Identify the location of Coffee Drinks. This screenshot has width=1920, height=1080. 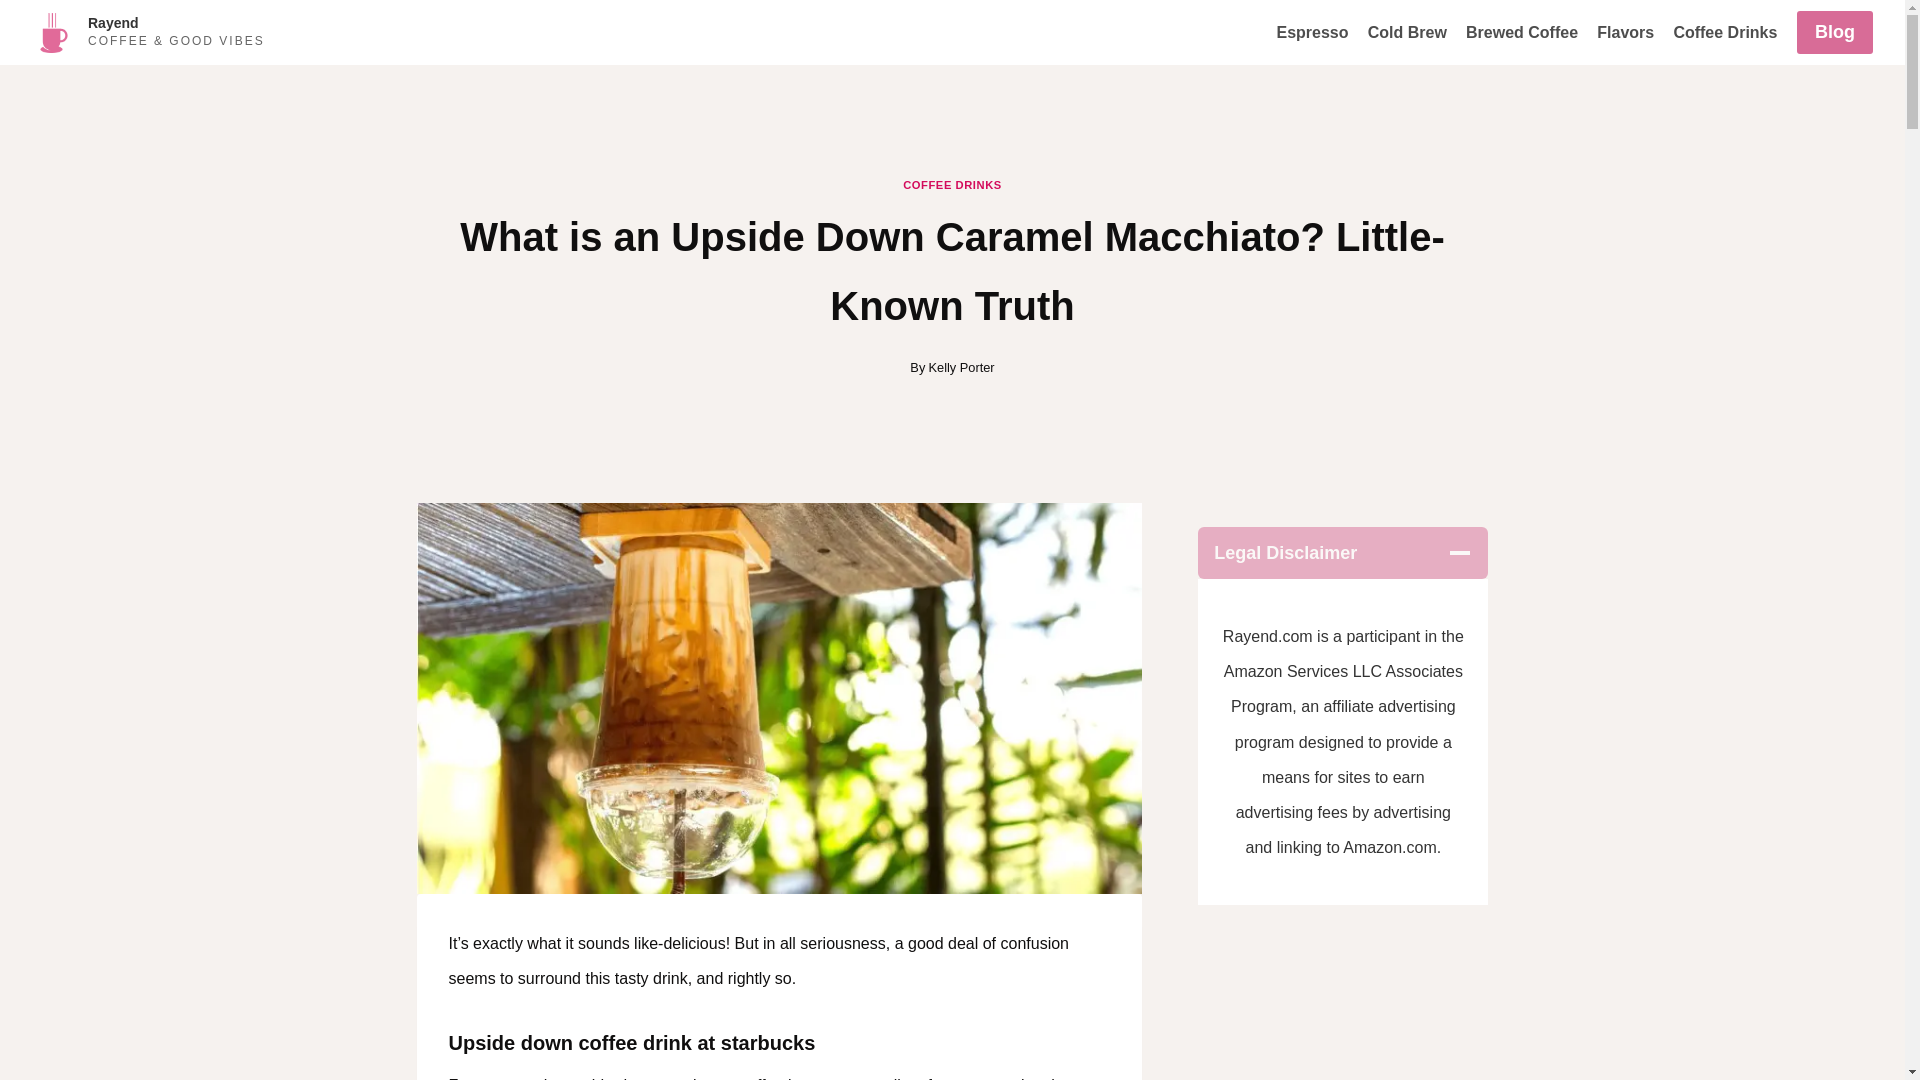
(1726, 32).